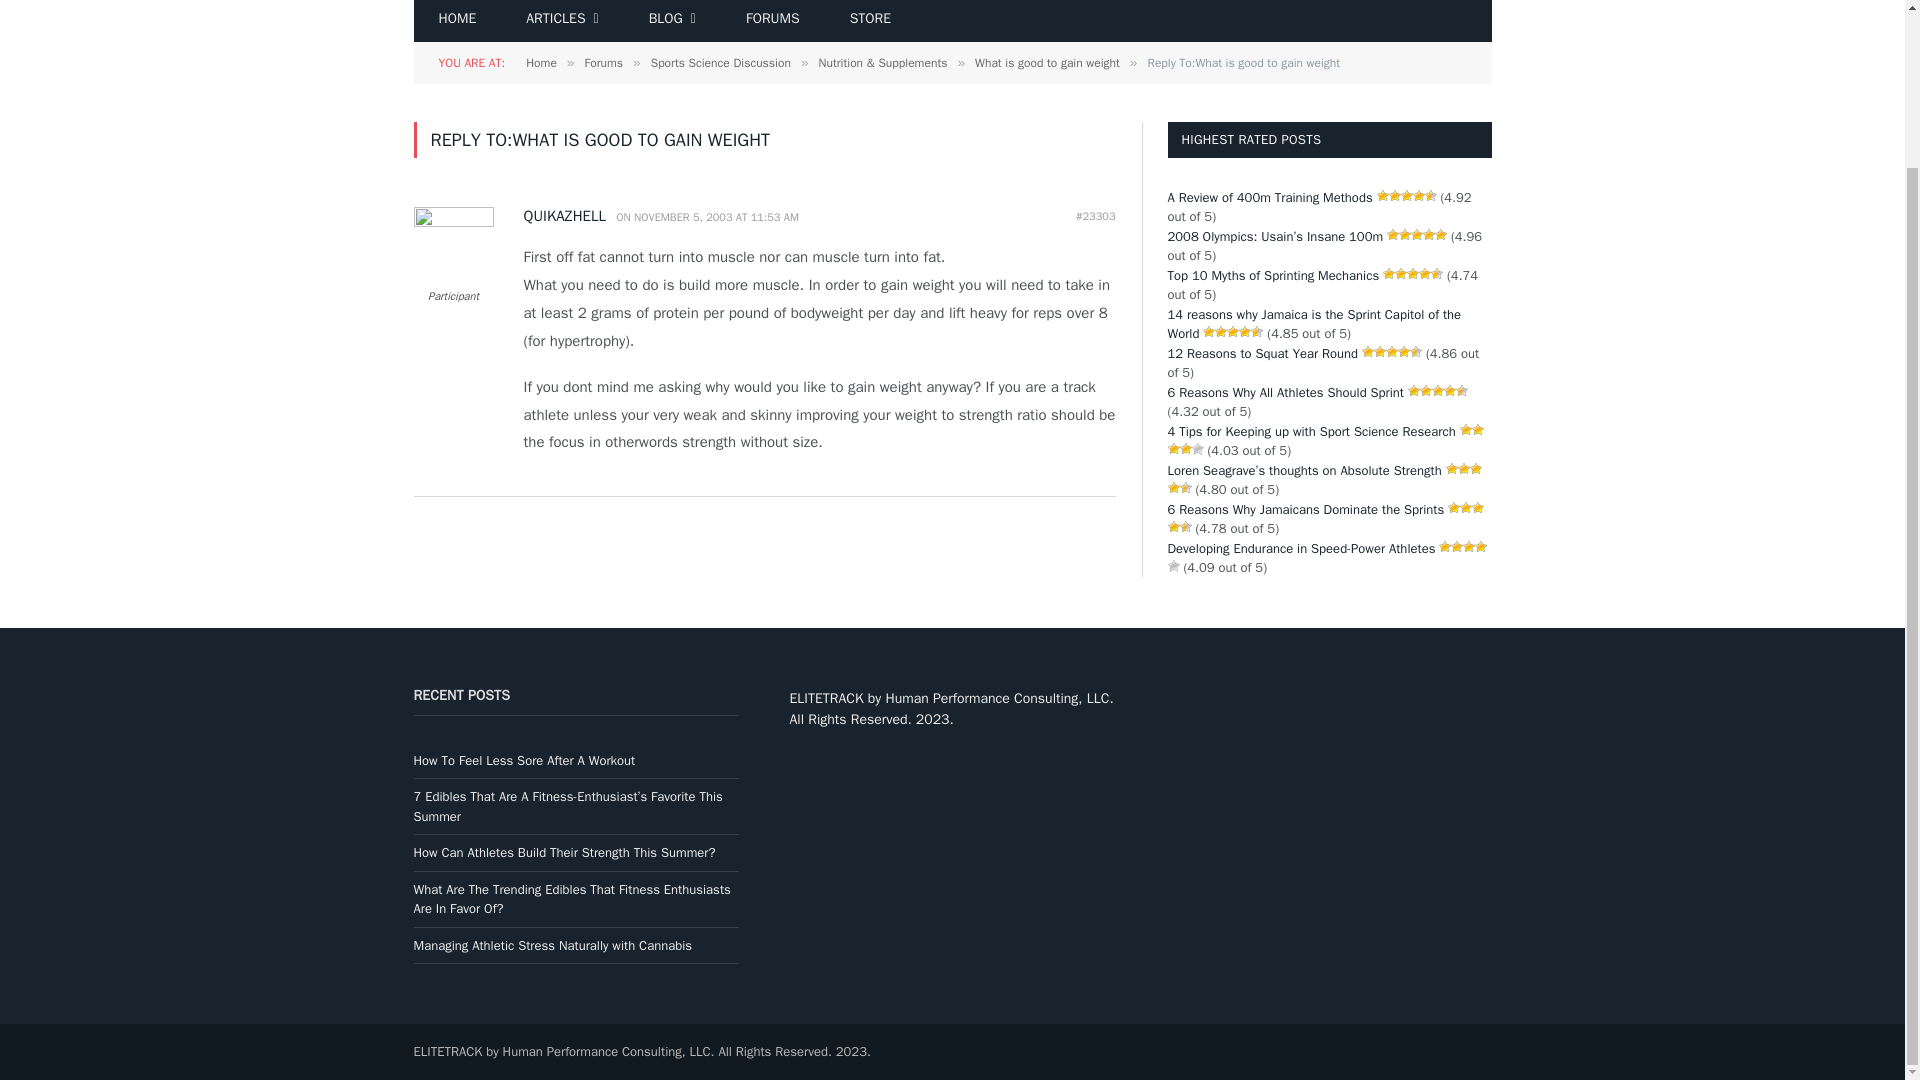  Describe the element at coordinates (458, 21) in the screenshot. I see `HOME` at that location.